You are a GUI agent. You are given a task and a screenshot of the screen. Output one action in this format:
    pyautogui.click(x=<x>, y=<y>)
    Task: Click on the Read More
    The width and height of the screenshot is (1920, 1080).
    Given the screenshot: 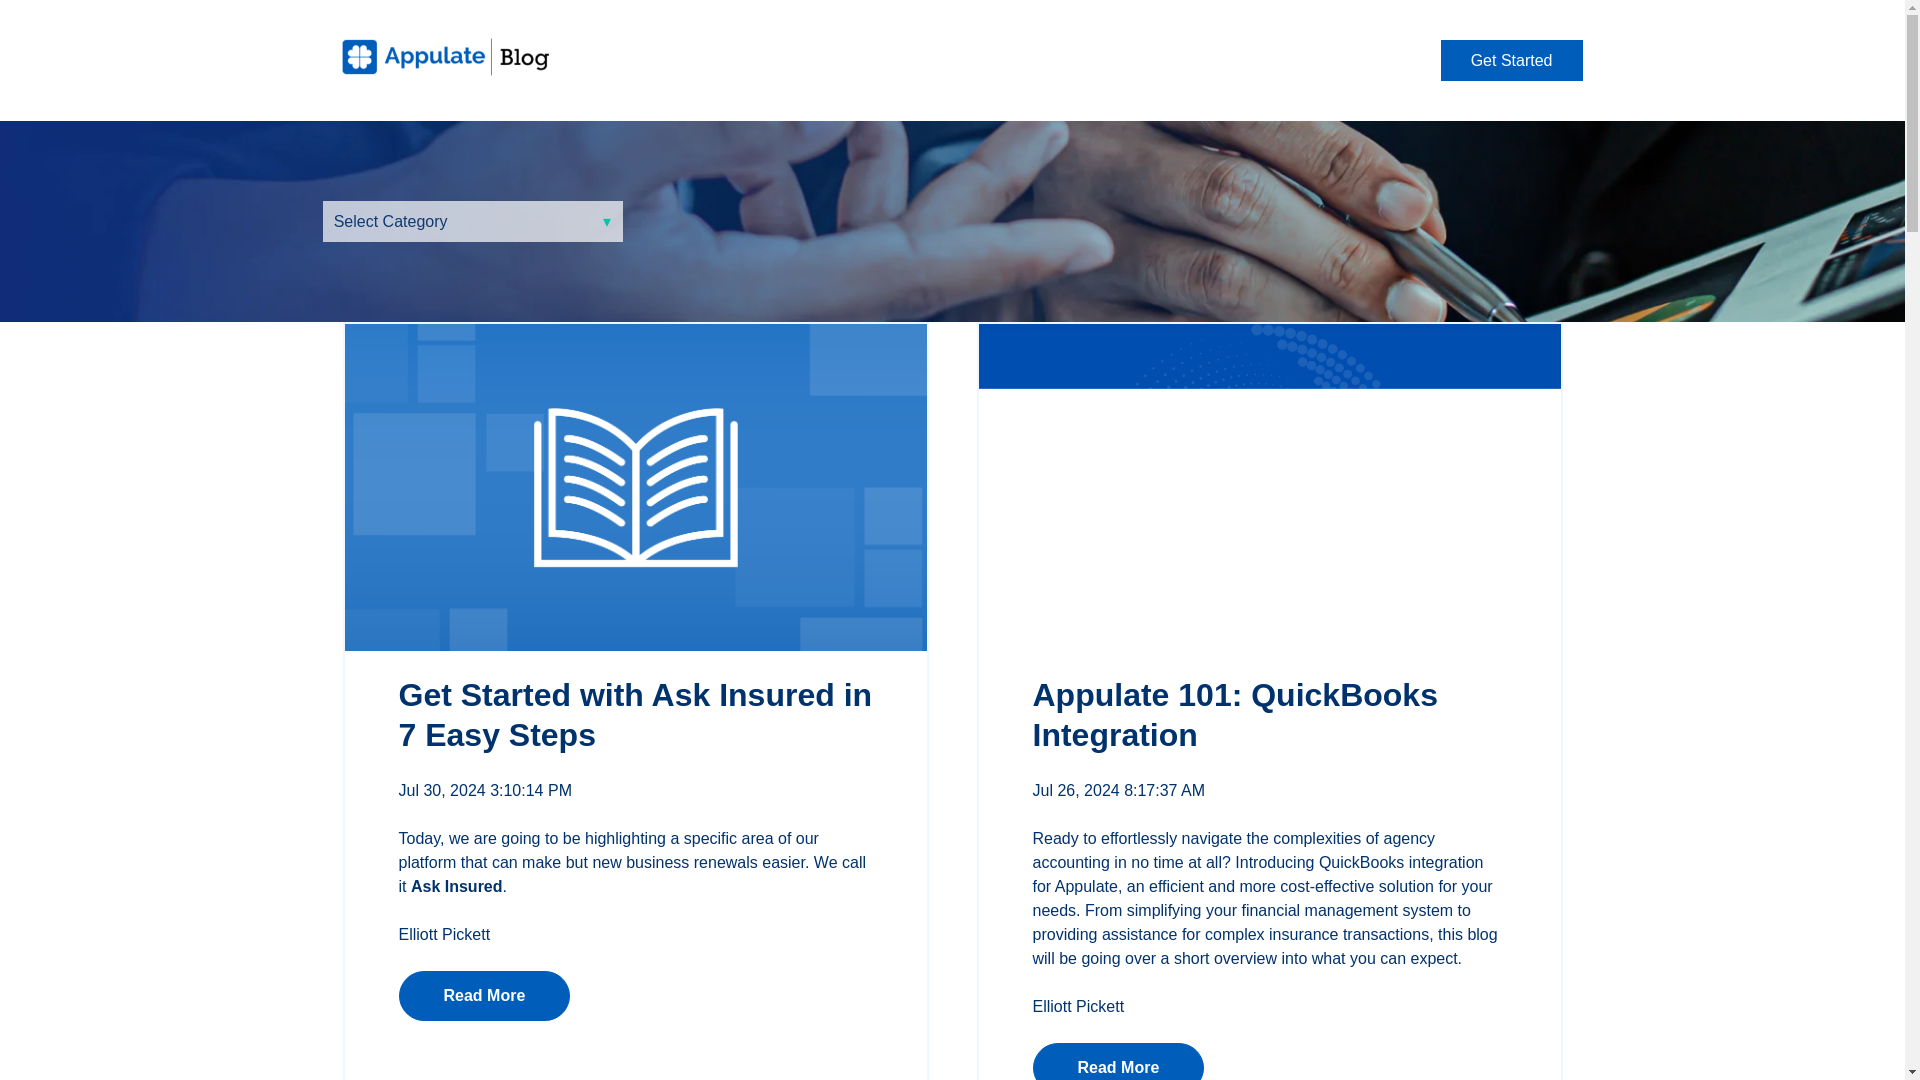 What is the action you would take?
    pyautogui.click(x=484, y=995)
    